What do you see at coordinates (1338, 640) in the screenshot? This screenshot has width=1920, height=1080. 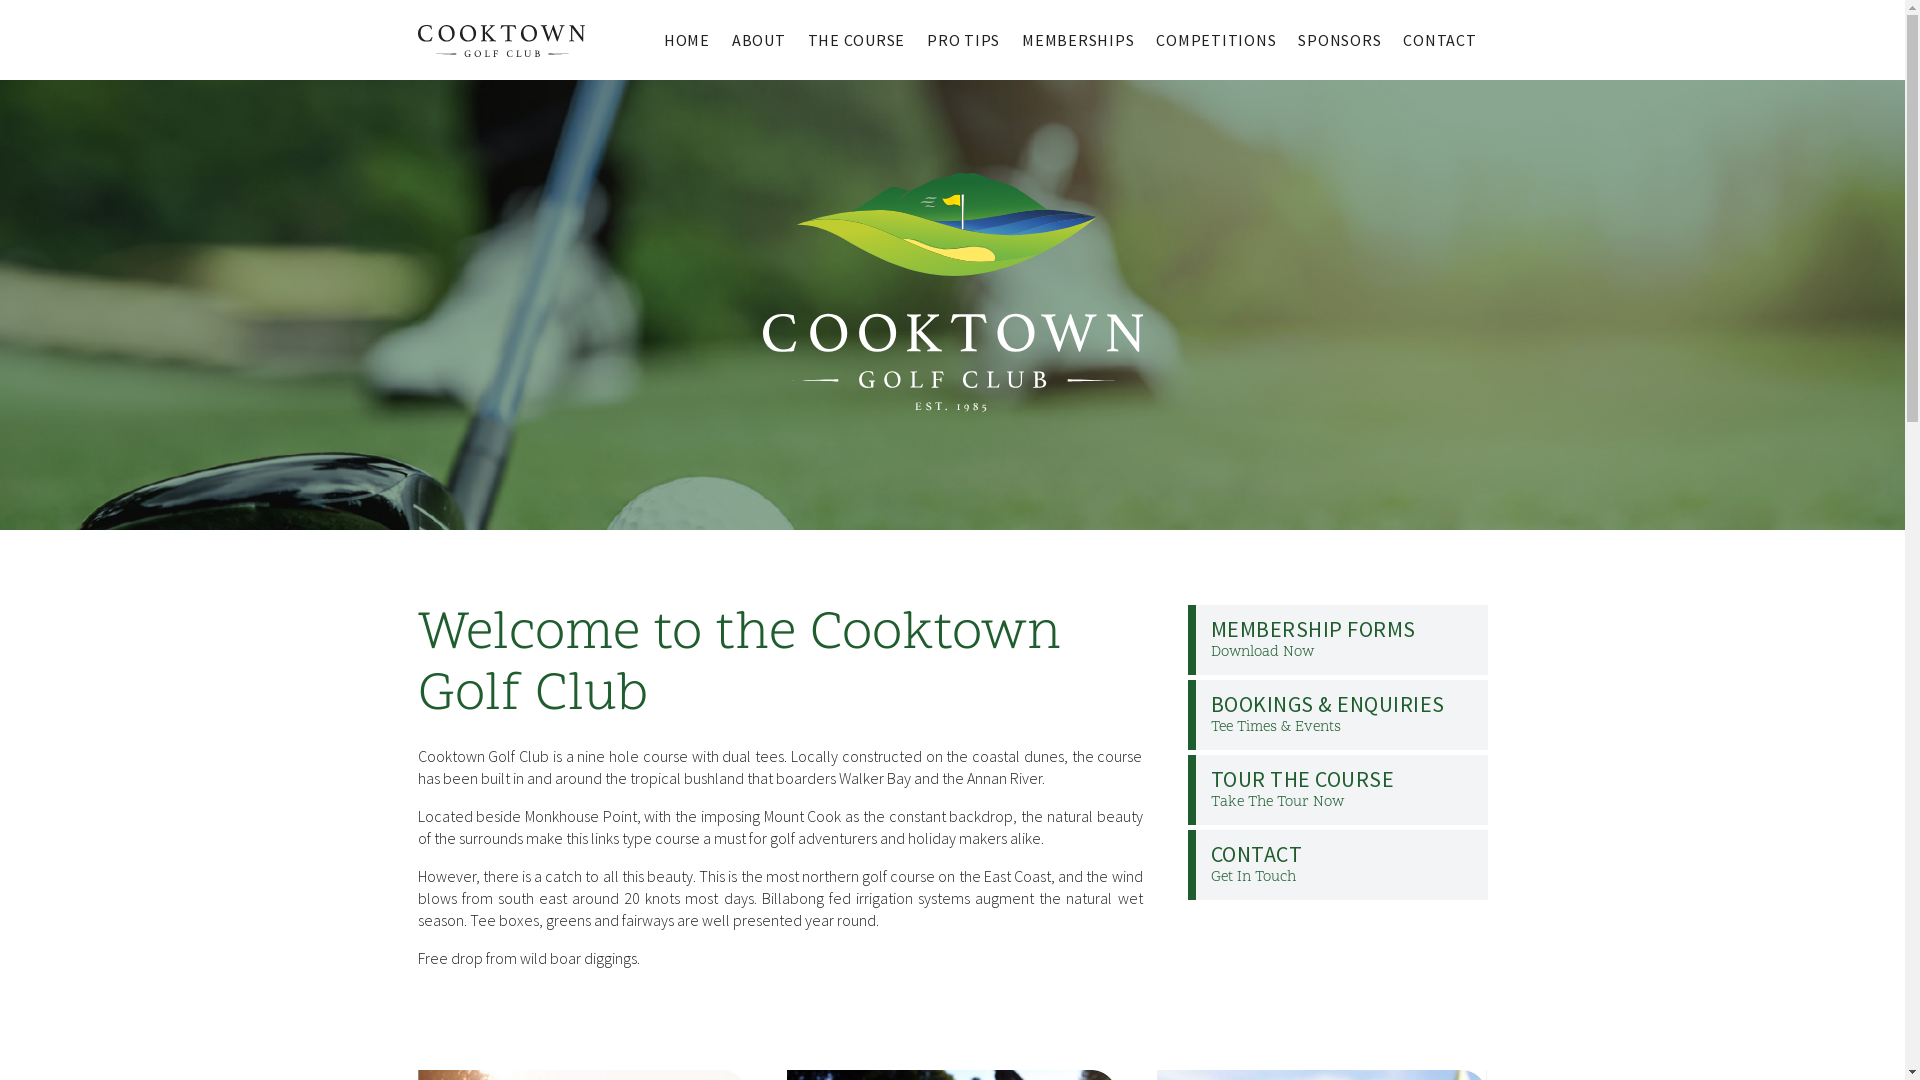 I see `Membership Forms
Download Now` at bounding box center [1338, 640].